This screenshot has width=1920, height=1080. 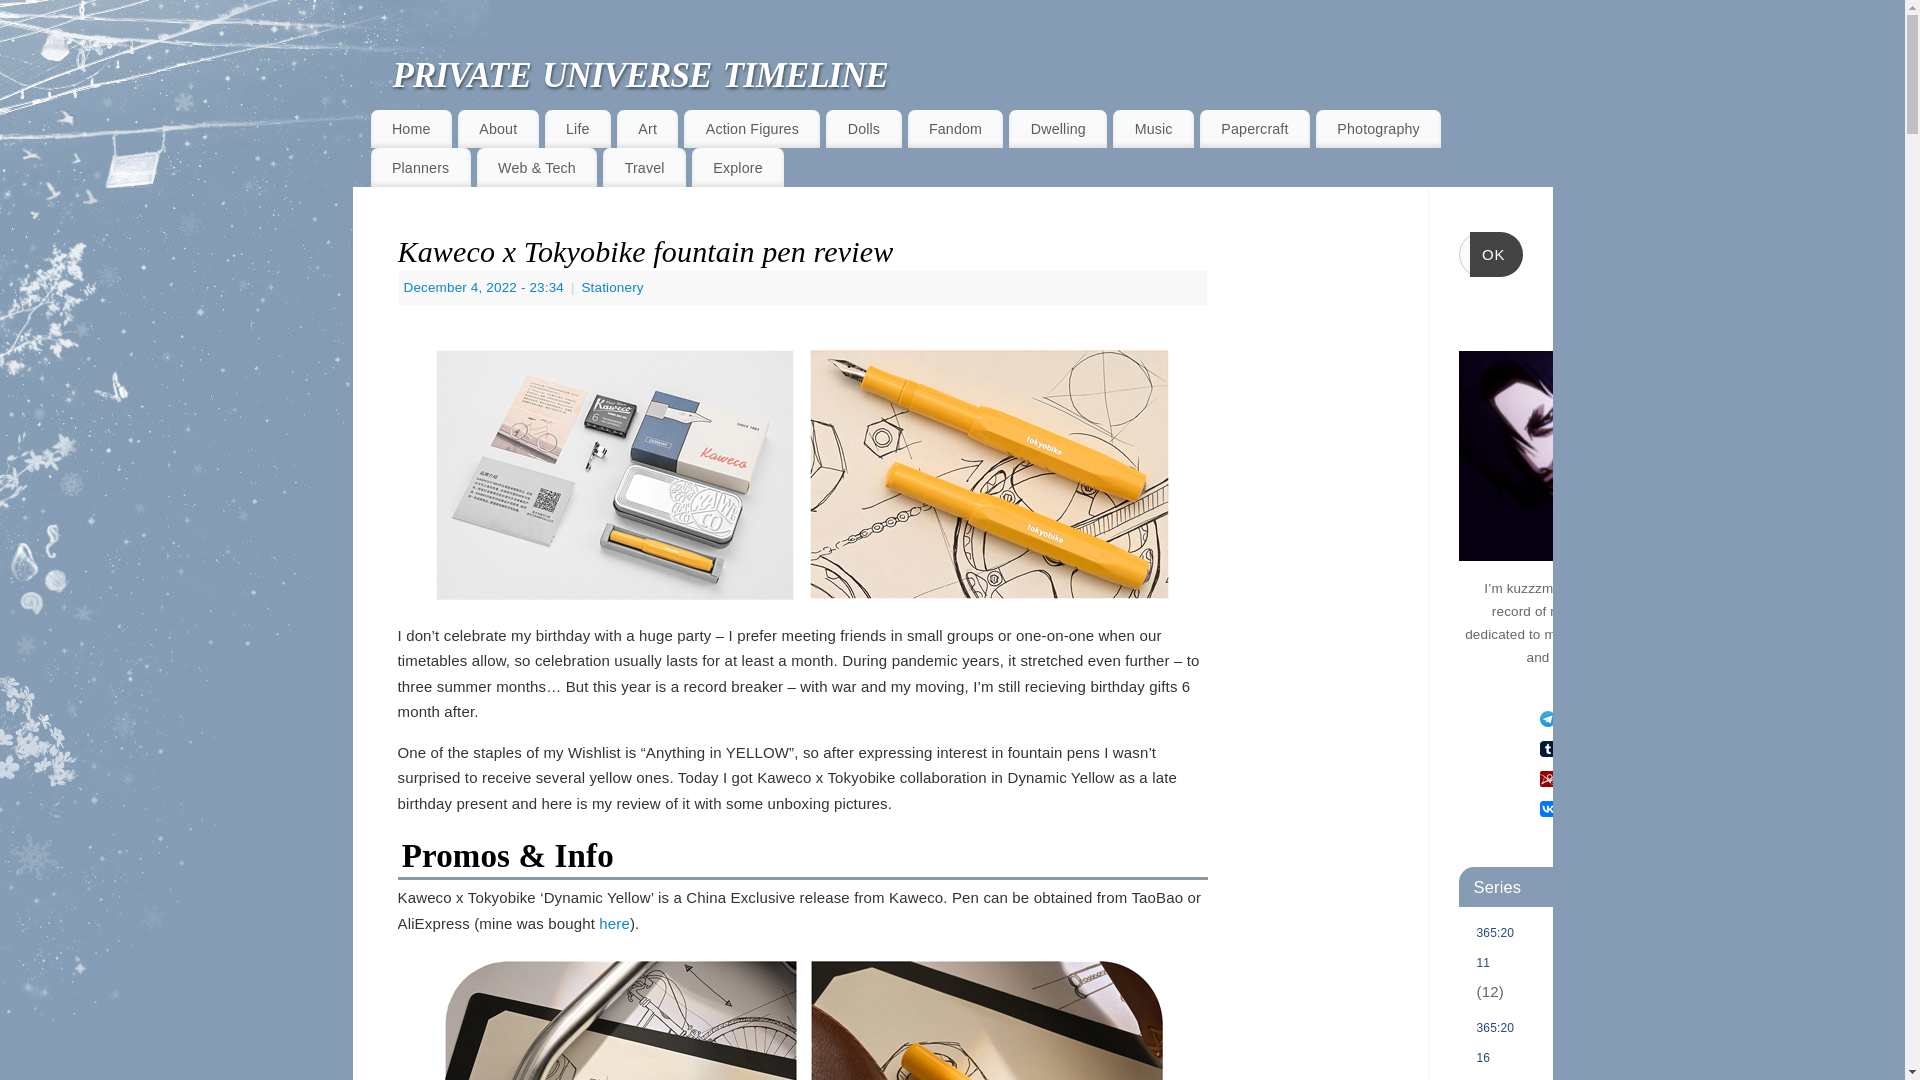 I want to click on private universe timeline, so click(x=971, y=70).